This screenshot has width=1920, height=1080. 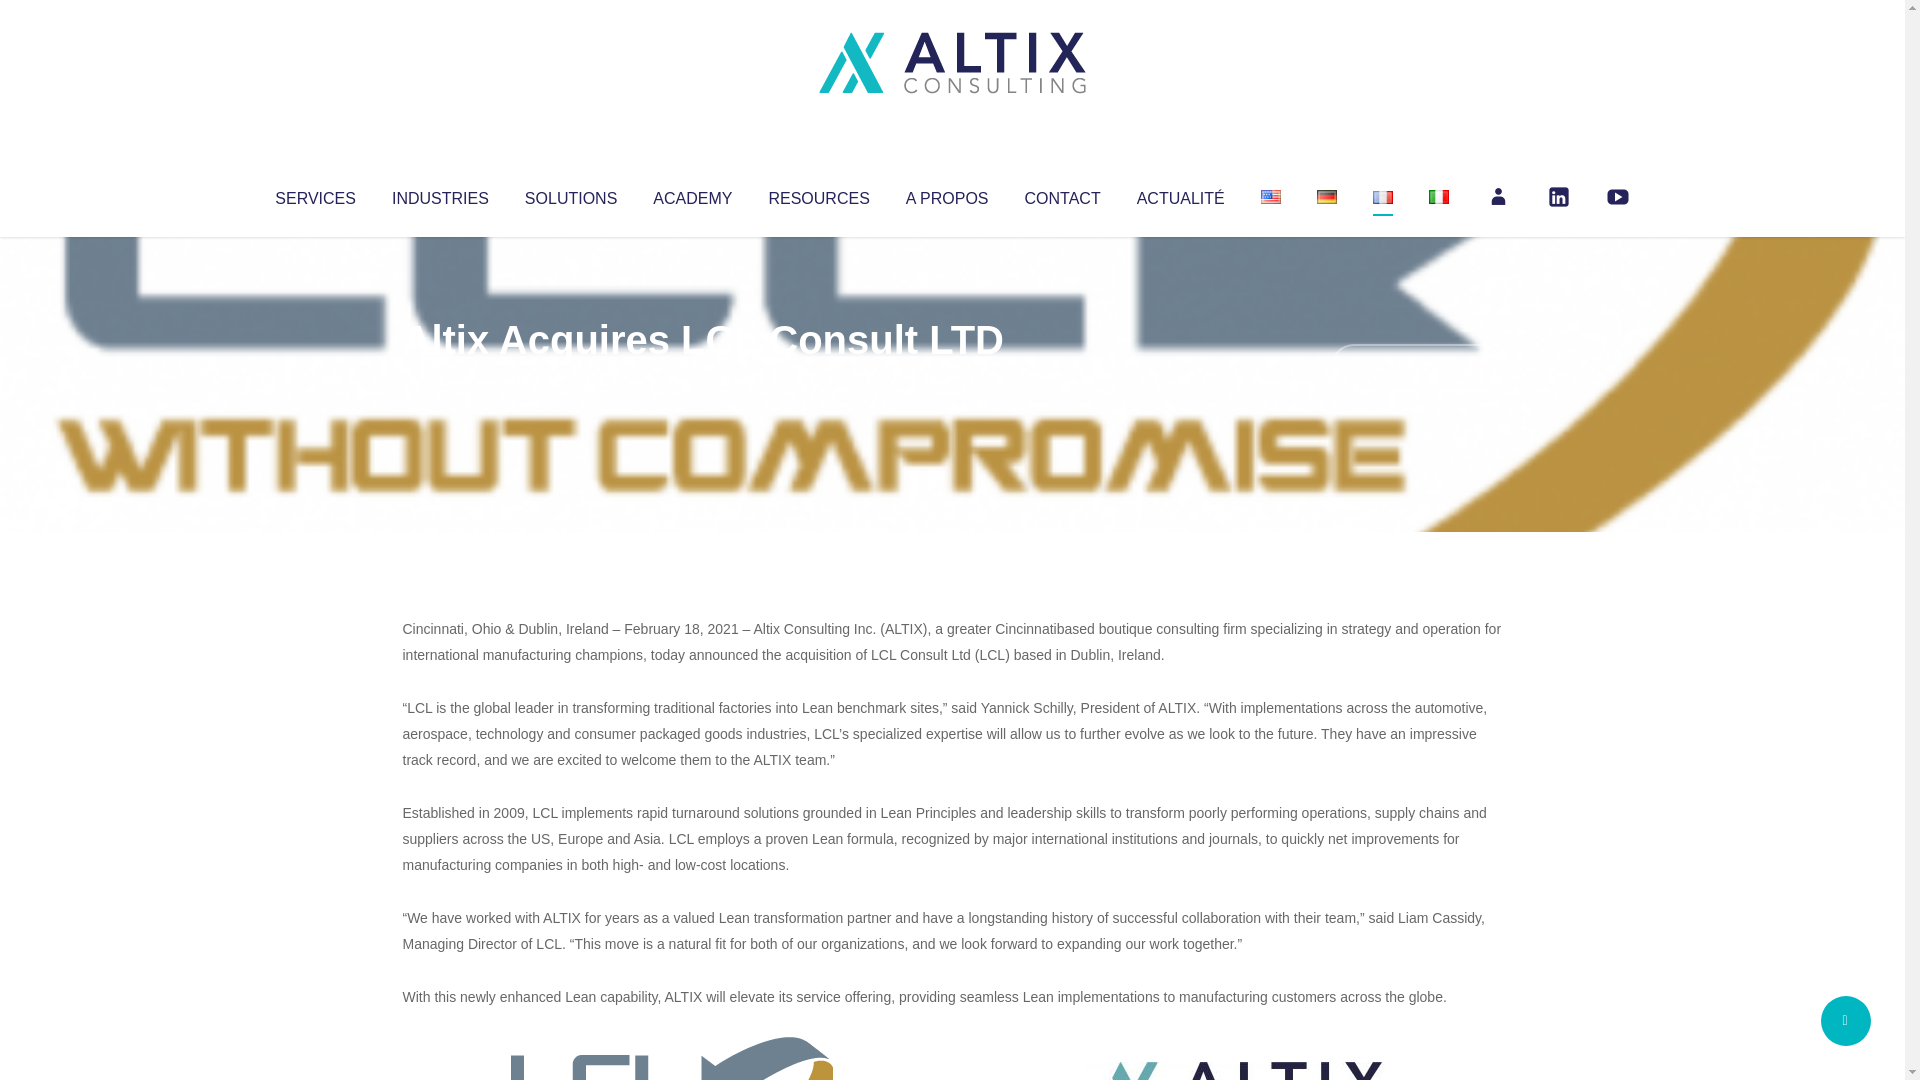 I want to click on INDUSTRIES, so click(x=440, y=194).